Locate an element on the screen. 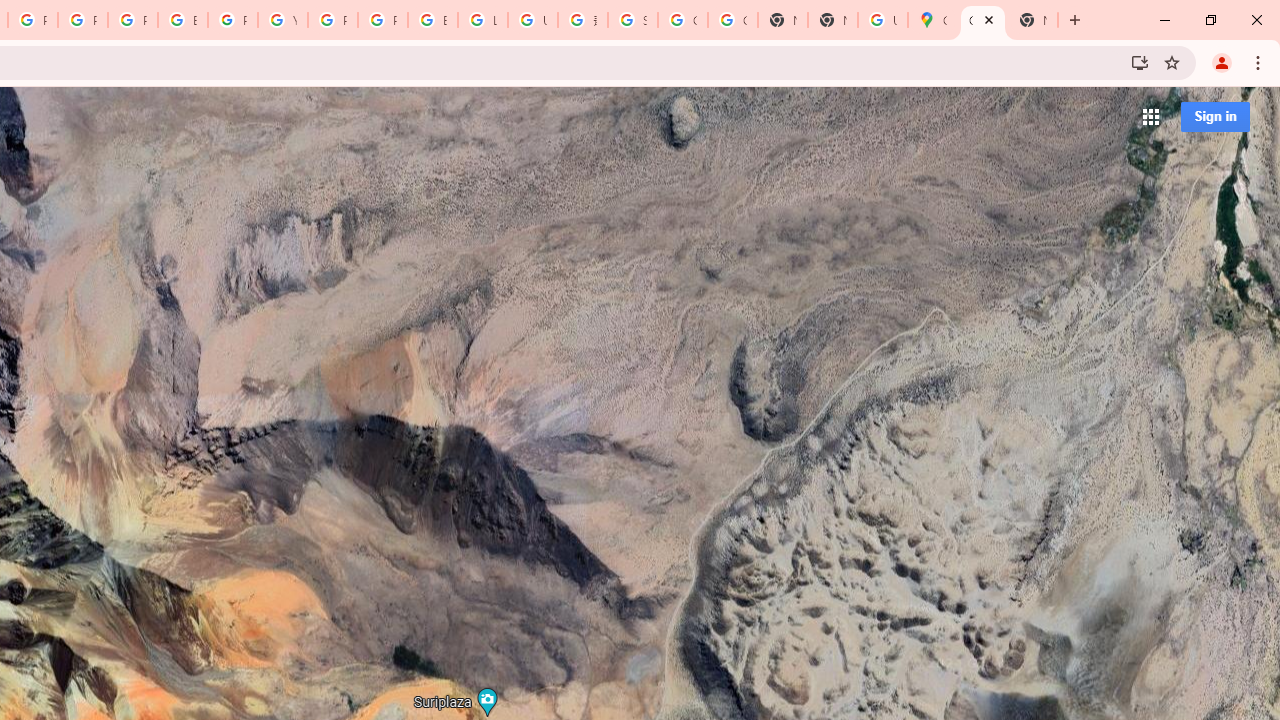  Sign in - Google Accounts is located at coordinates (632, 20).